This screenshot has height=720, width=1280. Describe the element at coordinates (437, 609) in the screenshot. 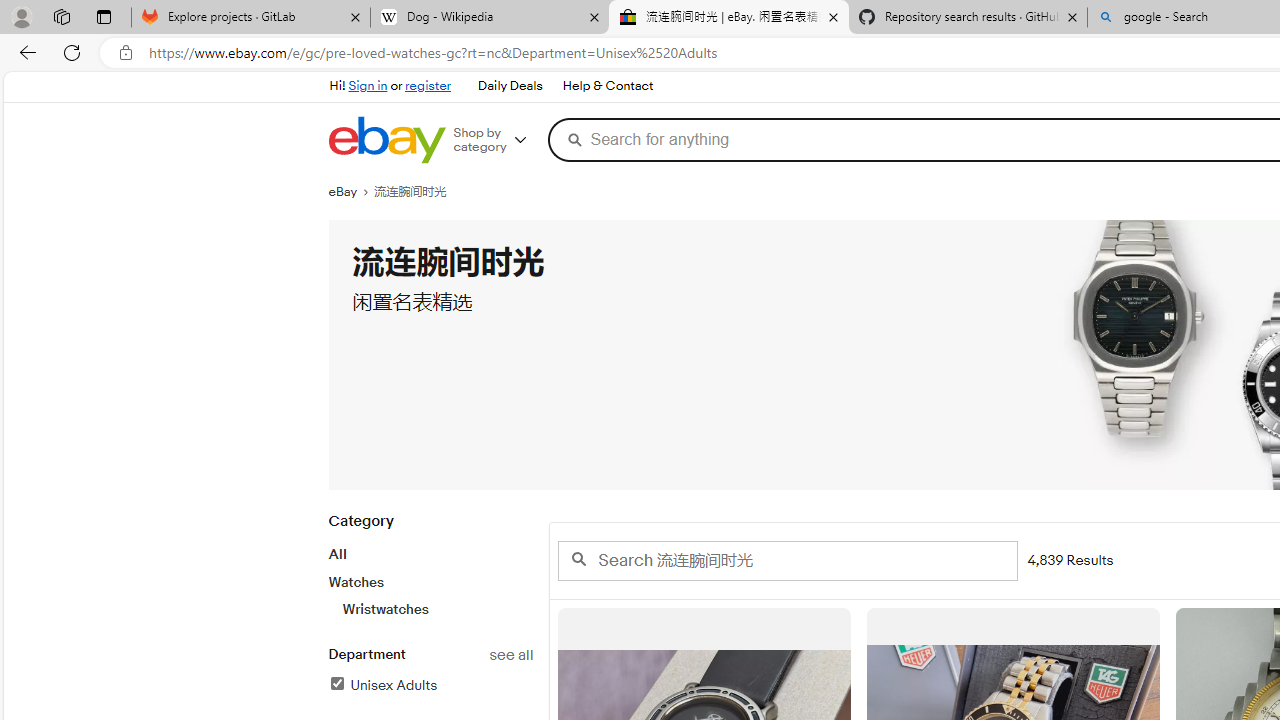

I see `Wristwatches` at that location.